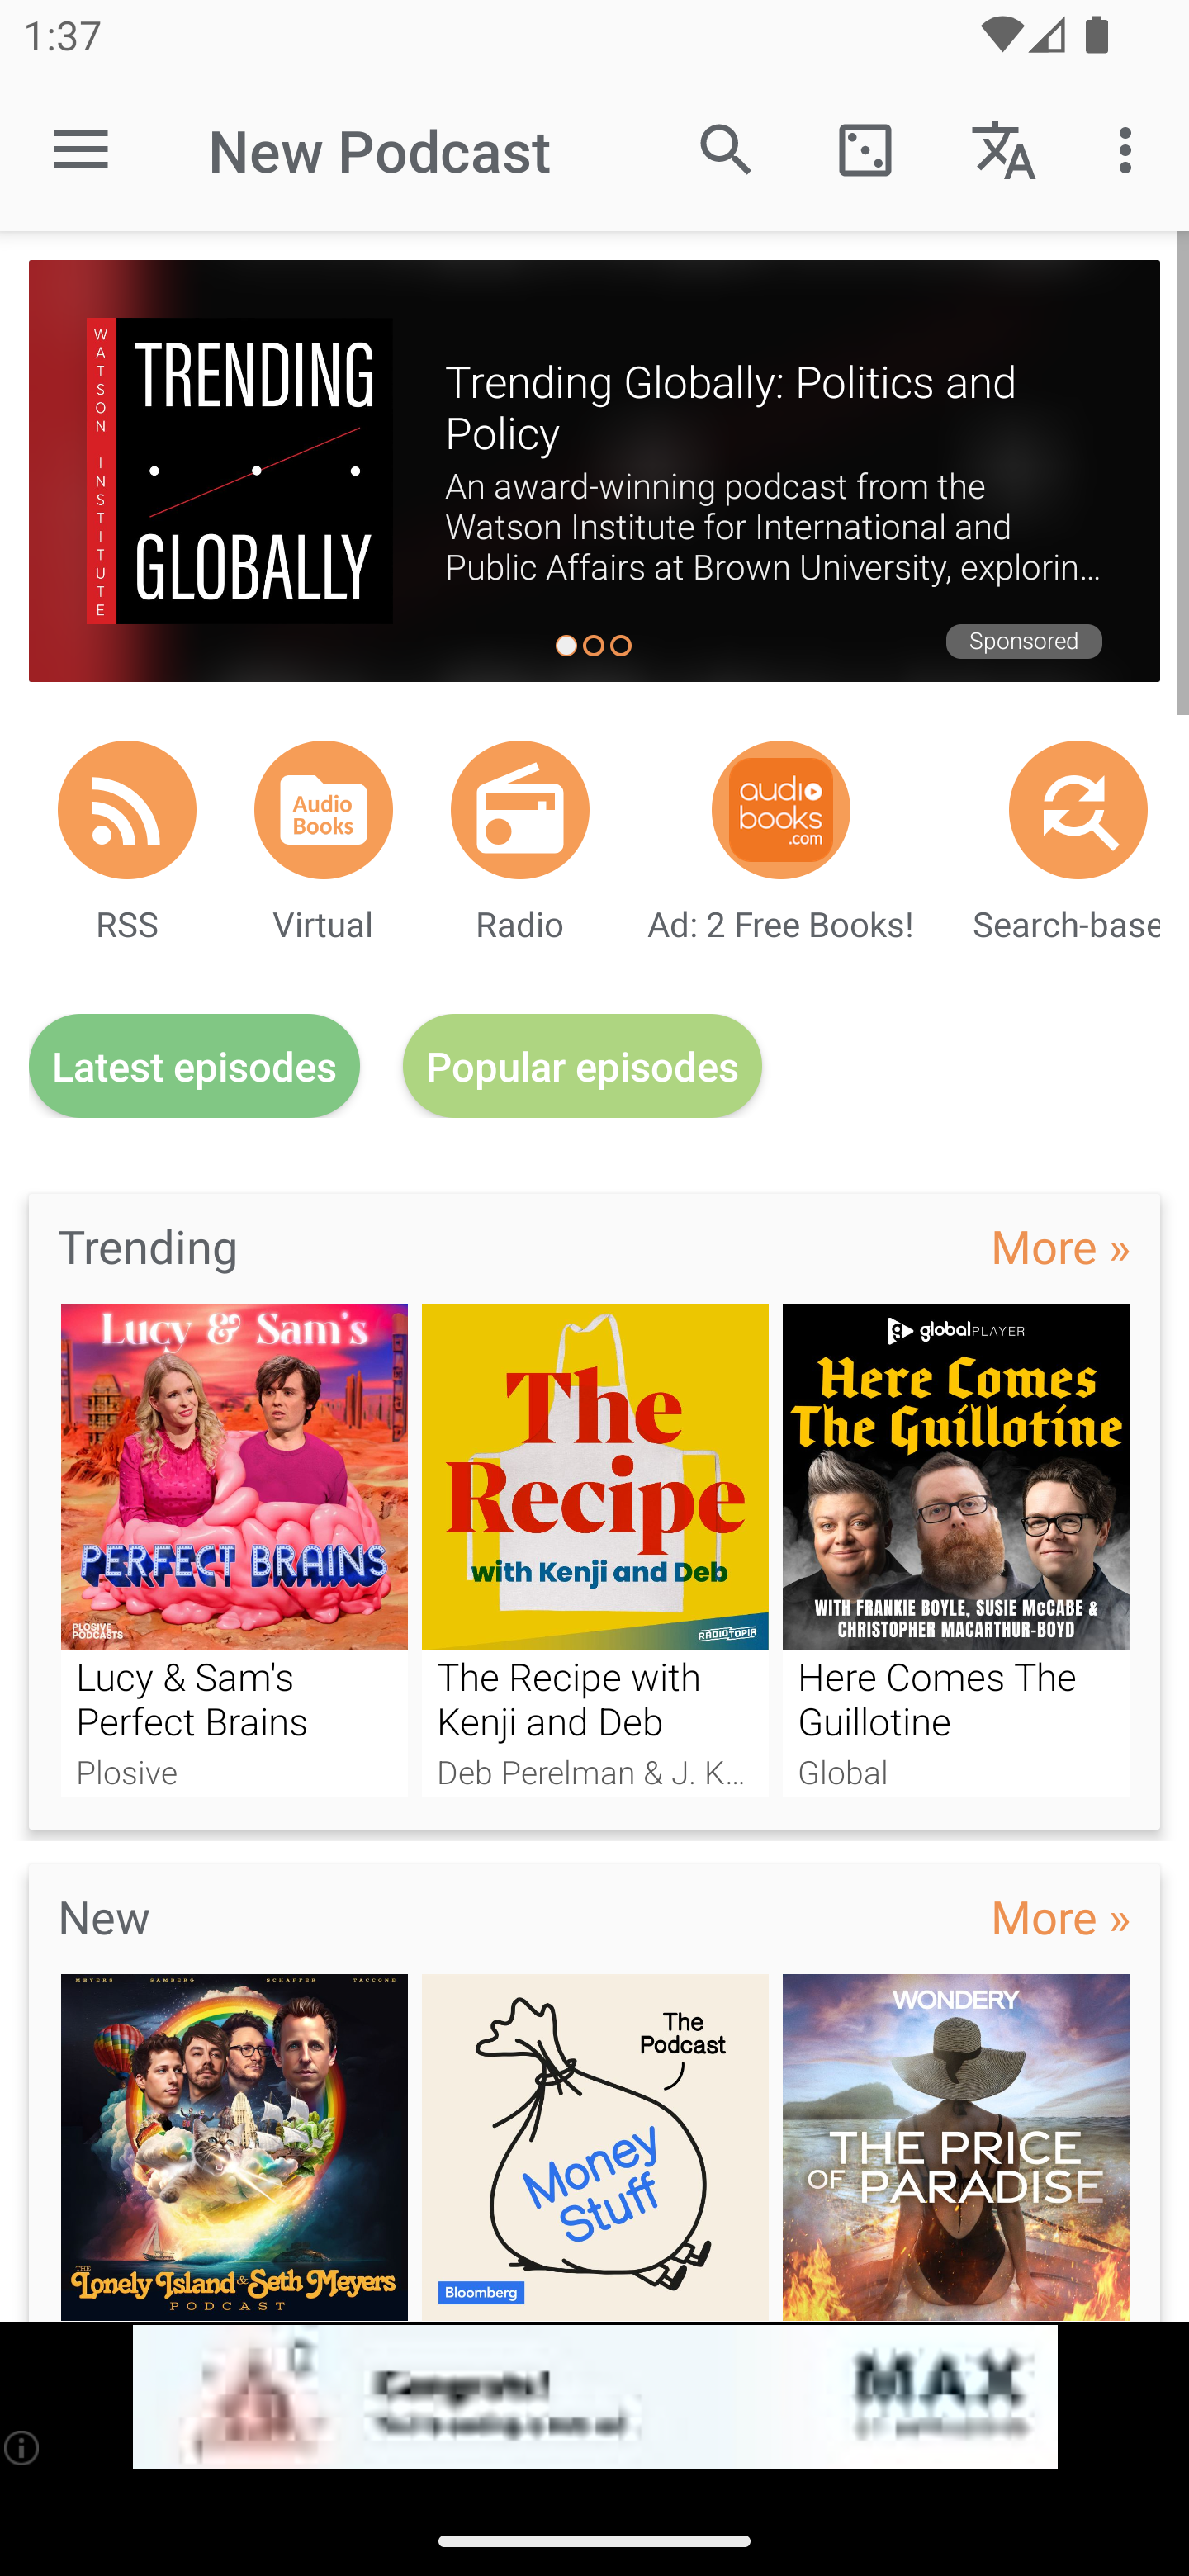  I want to click on app-monetization, so click(594, 2398).